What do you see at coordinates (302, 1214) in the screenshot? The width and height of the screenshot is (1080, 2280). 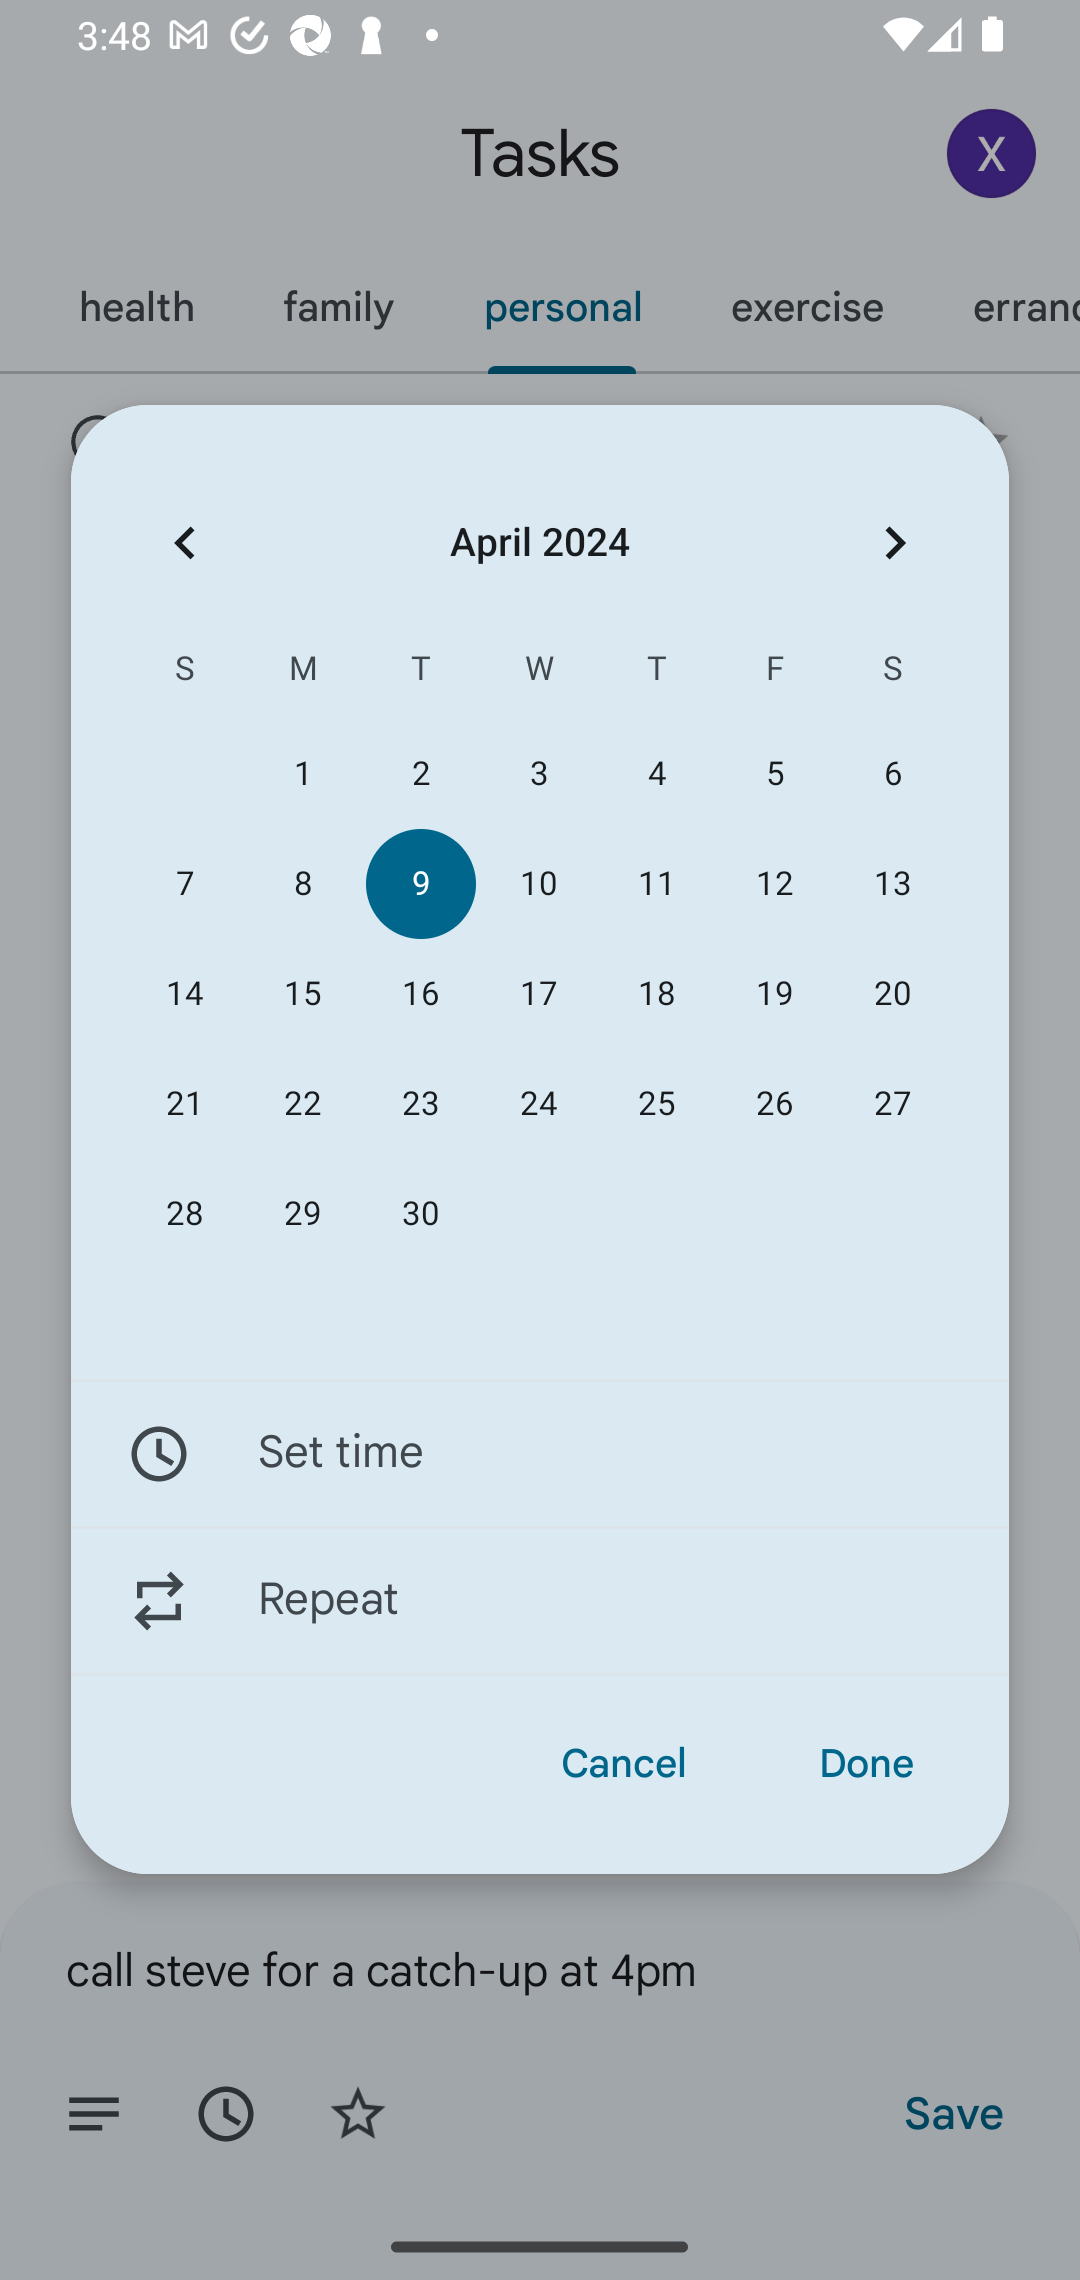 I see `29 29 April 2024` at bounding box center [302, 1214].